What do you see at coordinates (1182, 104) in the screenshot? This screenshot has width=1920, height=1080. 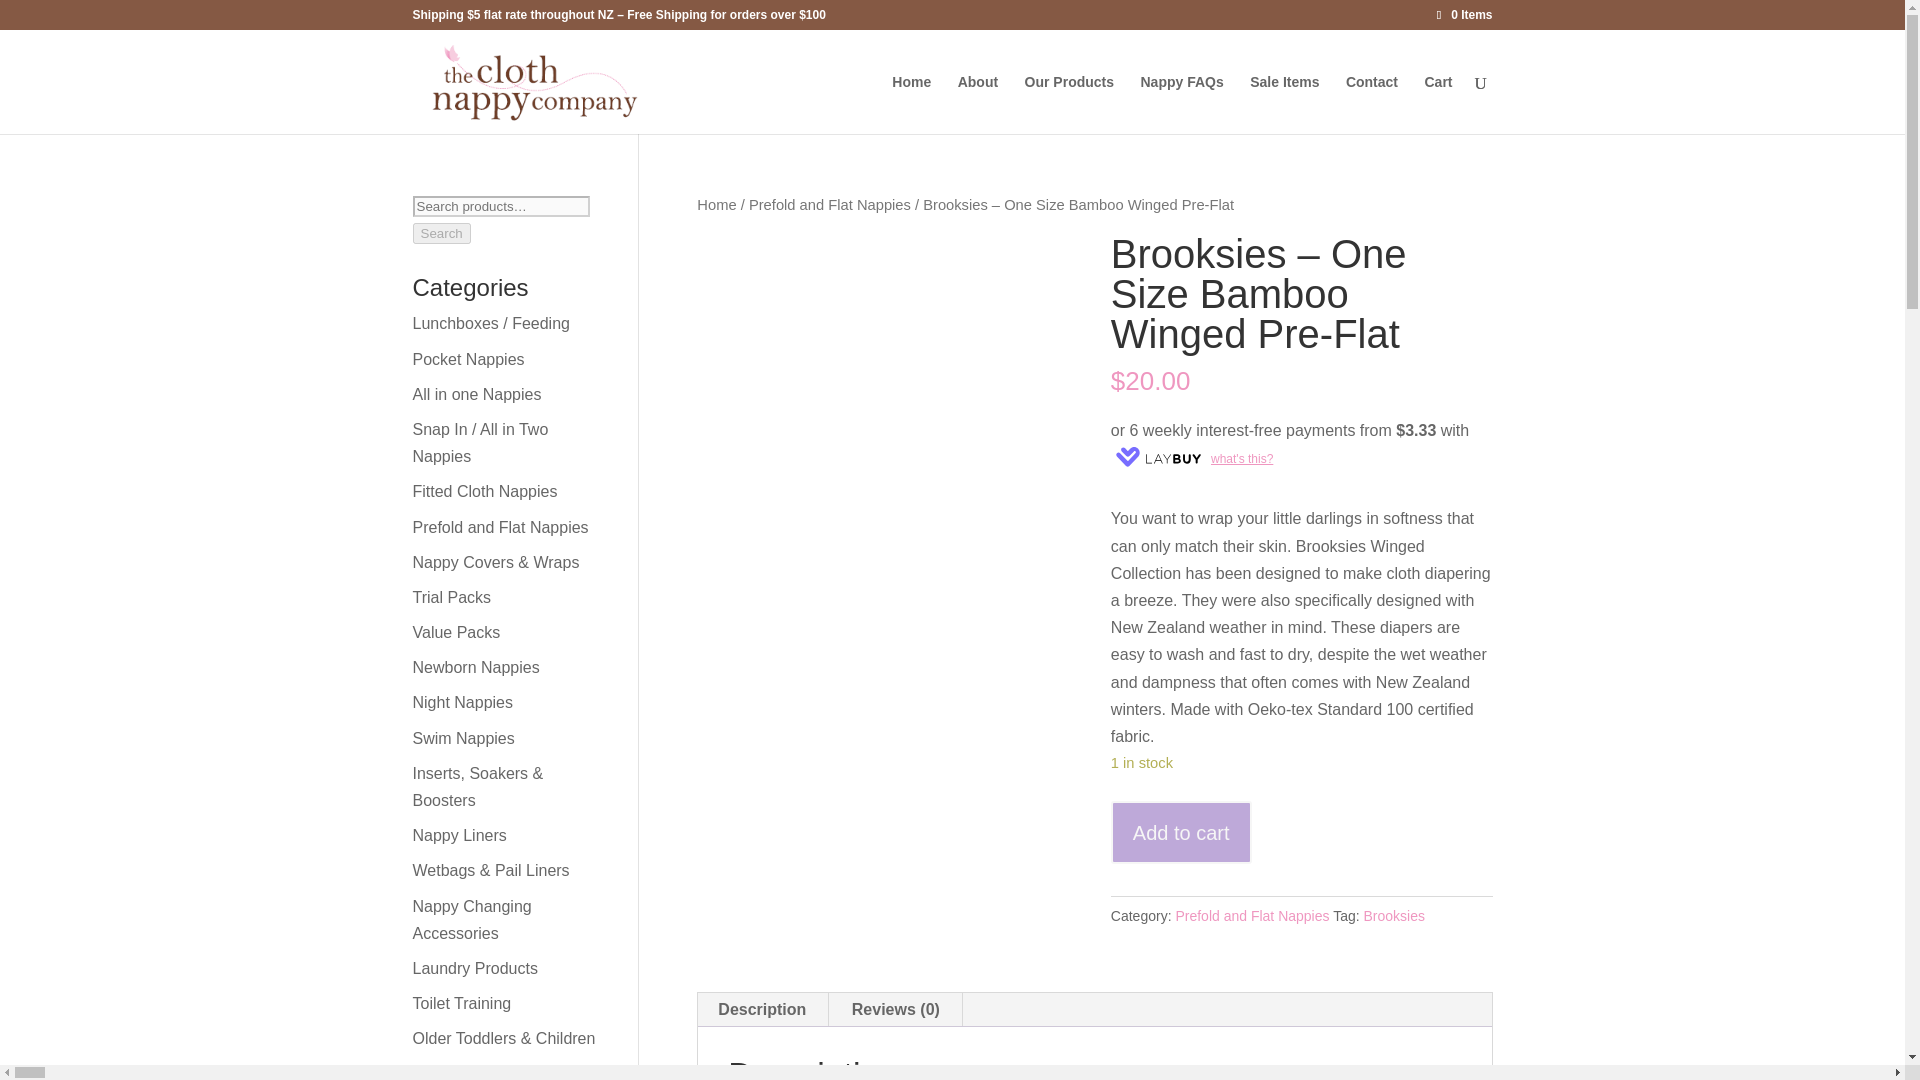 I see `Nappy FAQs` at bounding box center [1182, 104].